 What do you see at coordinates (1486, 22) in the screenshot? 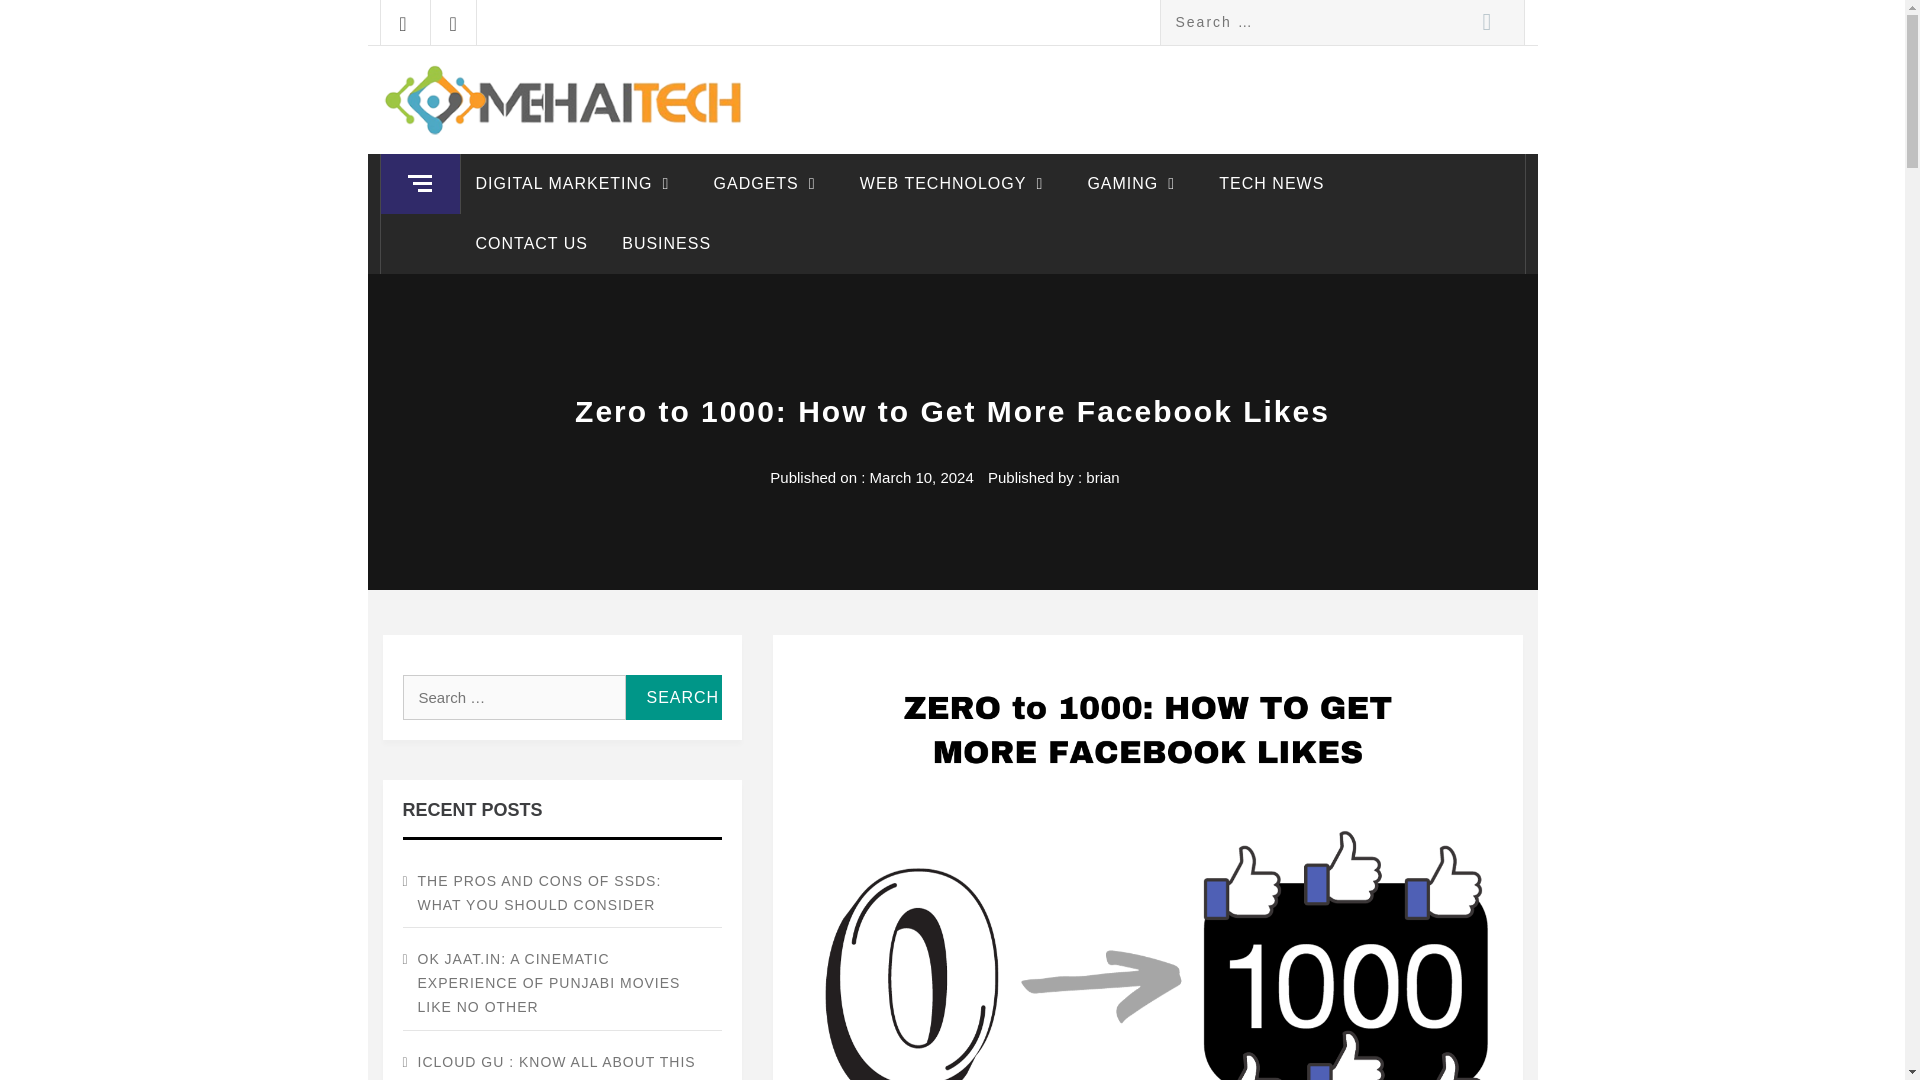
I see `Search` at bounding box center [1486, 22].